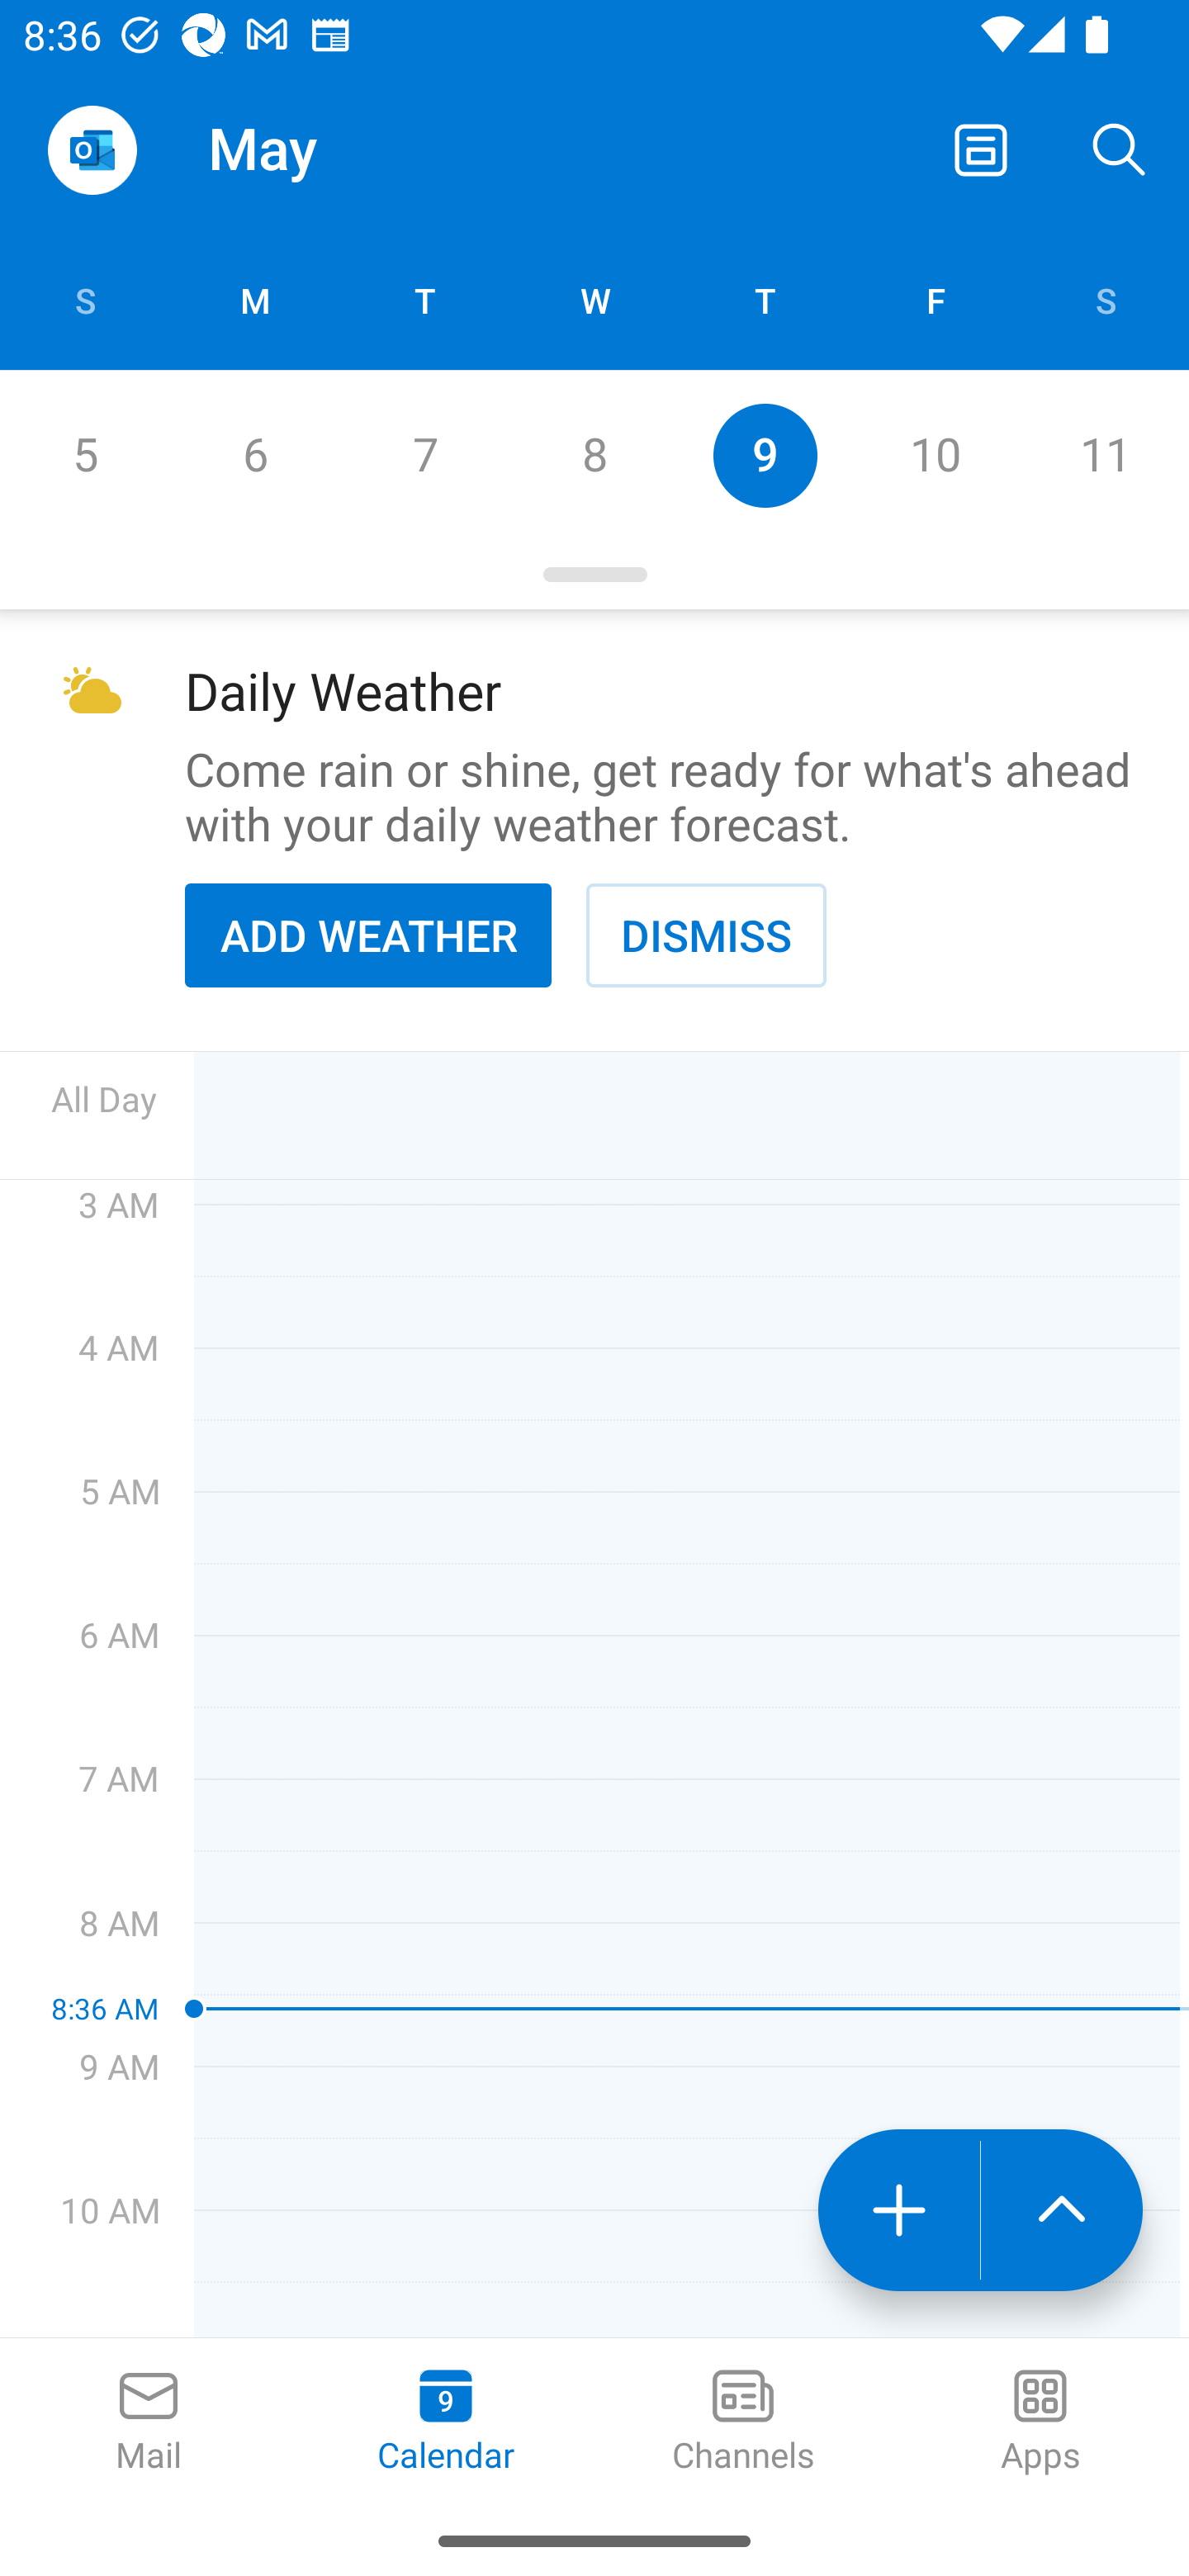  Describe the element at coordinates (92, 150) in the screenshot. I see `Open Navigation Drawer` at that location.